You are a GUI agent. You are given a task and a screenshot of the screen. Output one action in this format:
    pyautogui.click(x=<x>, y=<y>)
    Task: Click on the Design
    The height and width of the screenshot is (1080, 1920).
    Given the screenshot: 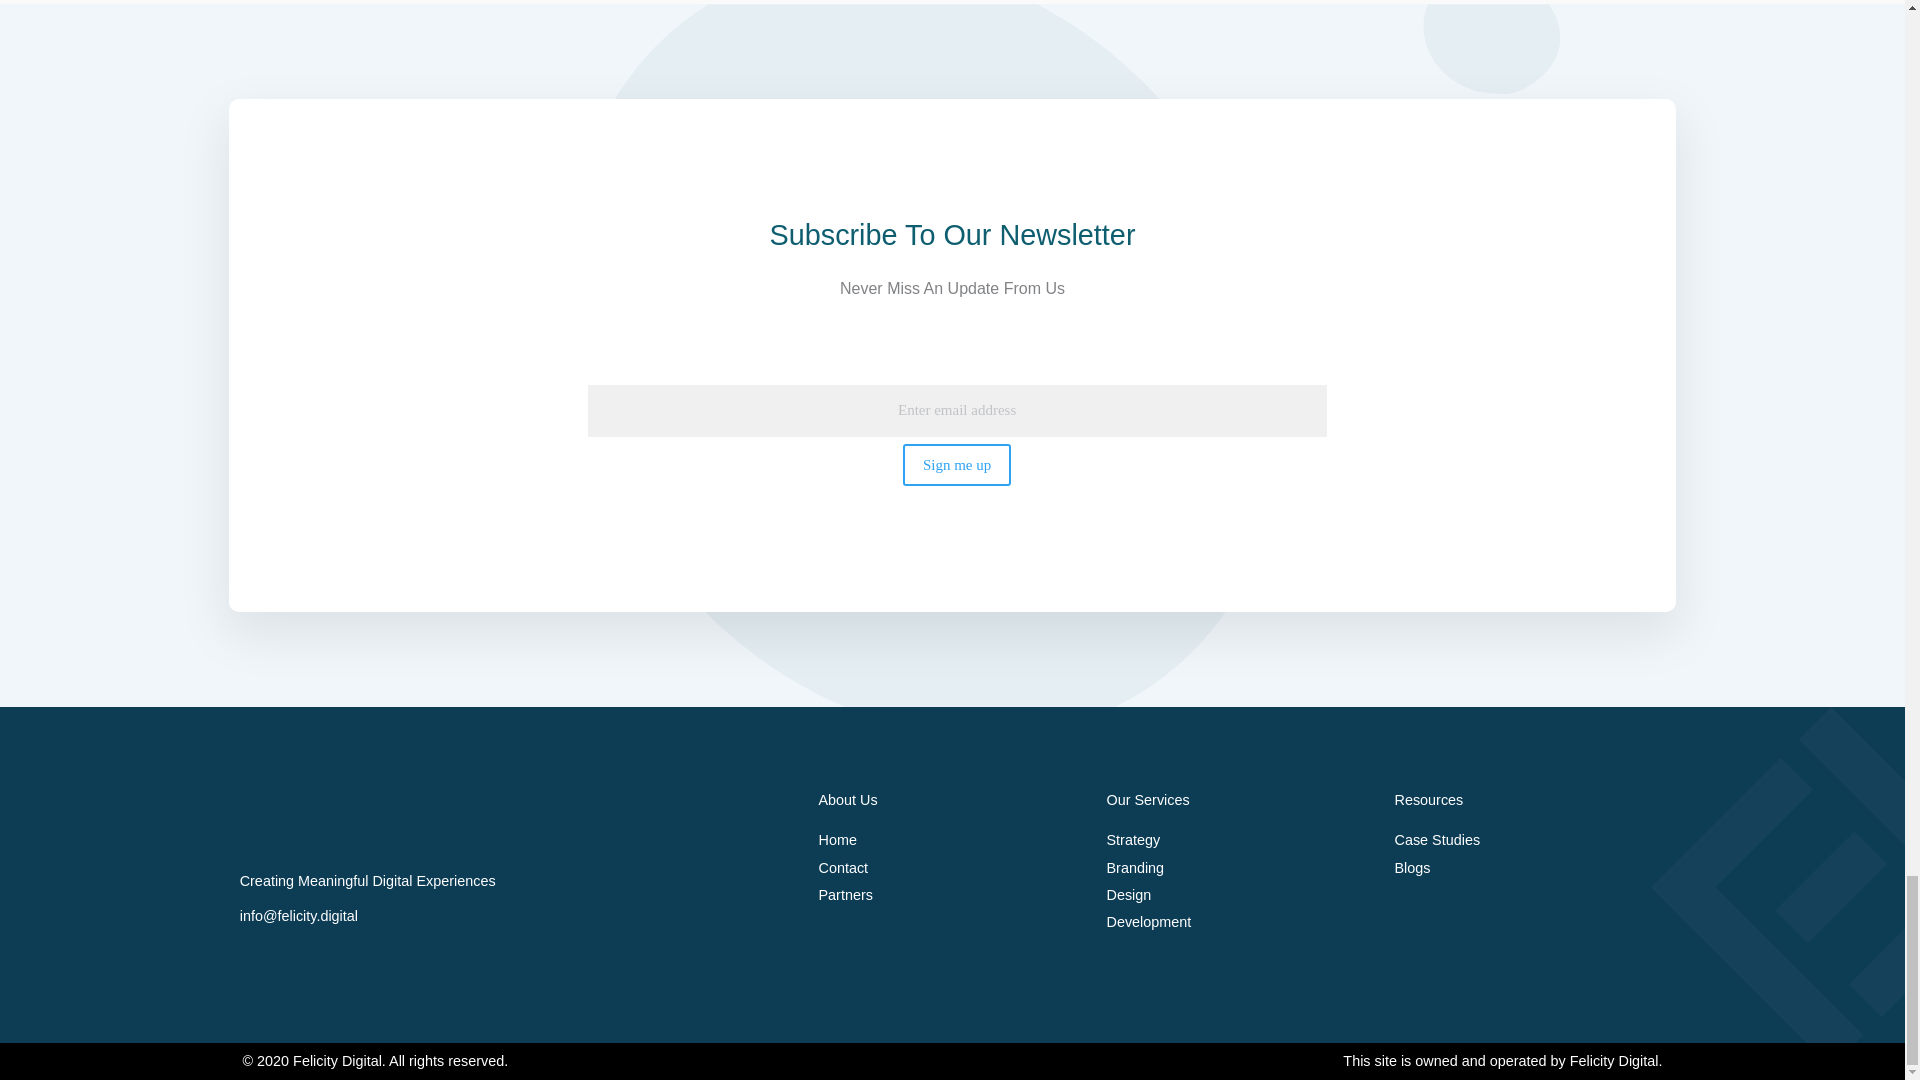 What is the action you would take?
    pyautogui.click(x=1240, y=896)
    